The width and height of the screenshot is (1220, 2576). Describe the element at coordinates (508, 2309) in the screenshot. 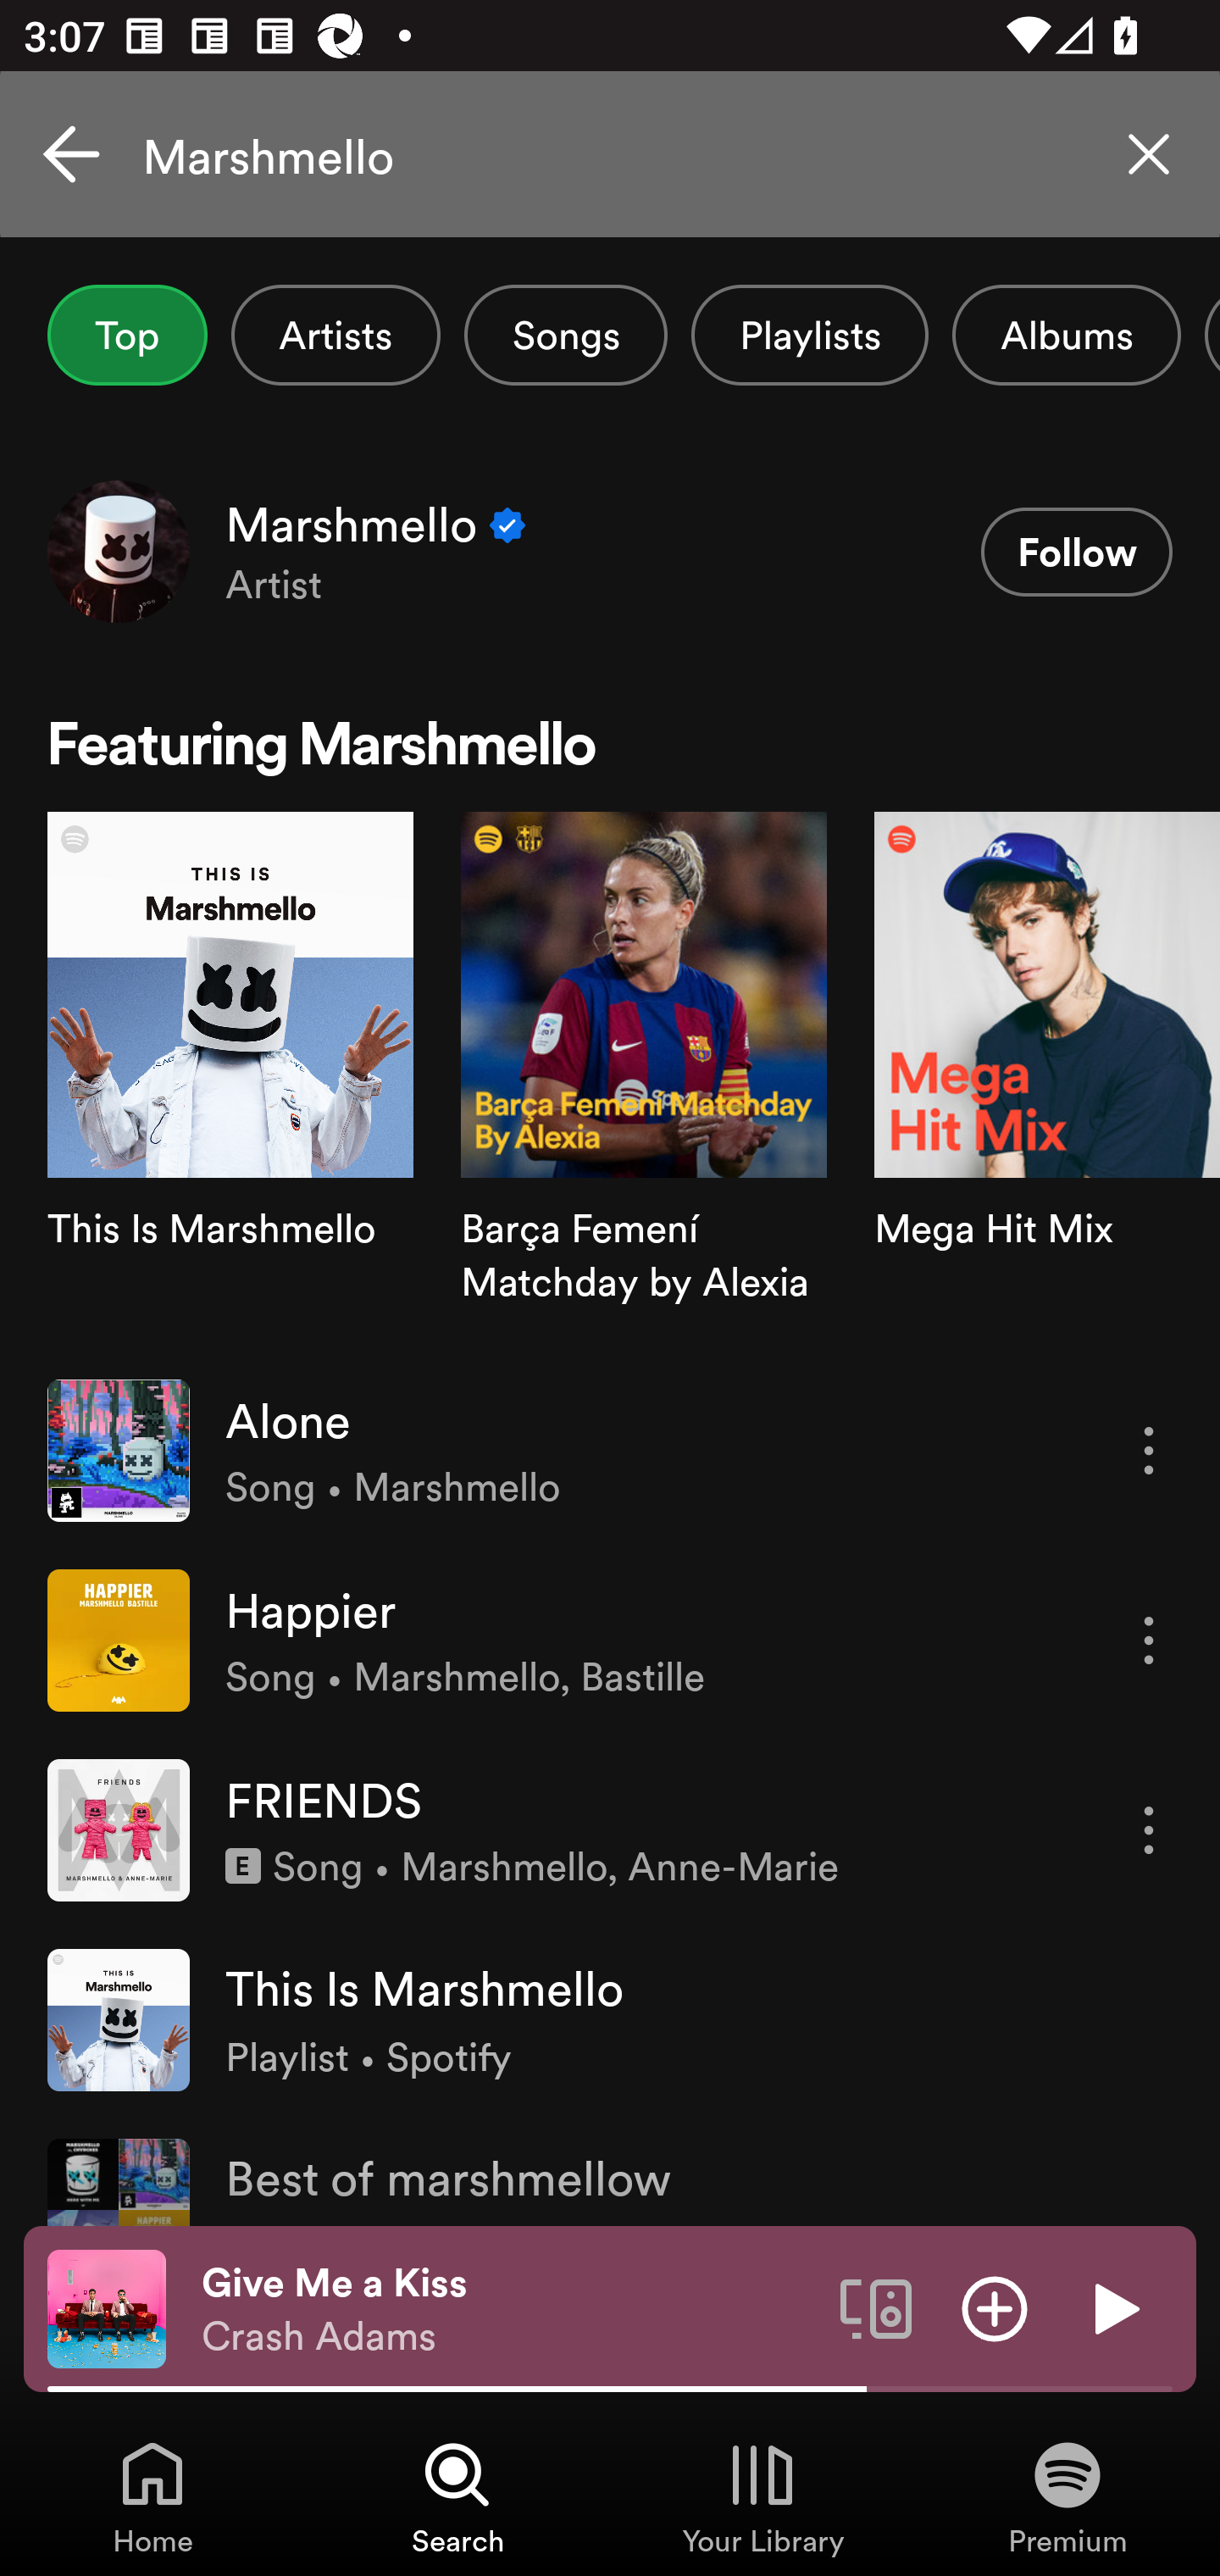

I see `Give Me a Kiss Crash Adams` at that location.